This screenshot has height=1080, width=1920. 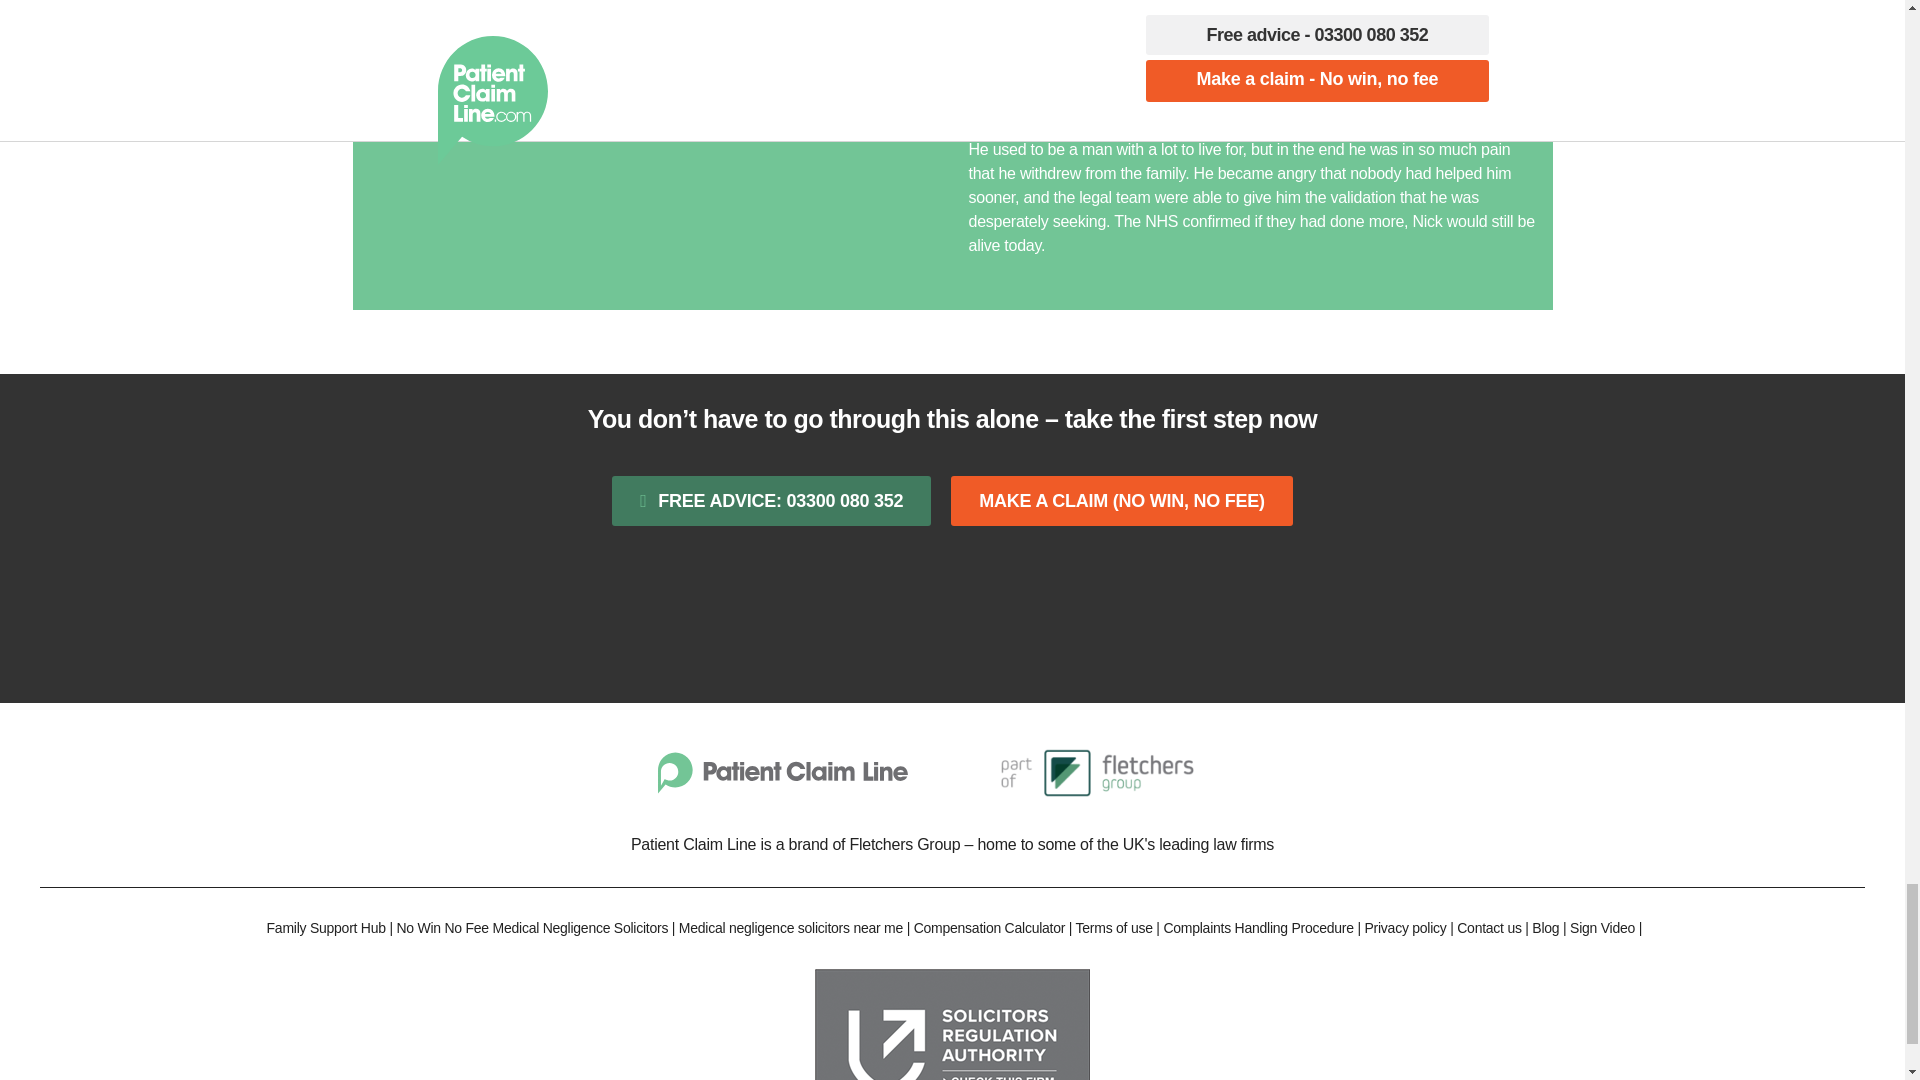 I want to click on No Win No Fee Medical Negligence Solicitors, so click(x=532, y=928).